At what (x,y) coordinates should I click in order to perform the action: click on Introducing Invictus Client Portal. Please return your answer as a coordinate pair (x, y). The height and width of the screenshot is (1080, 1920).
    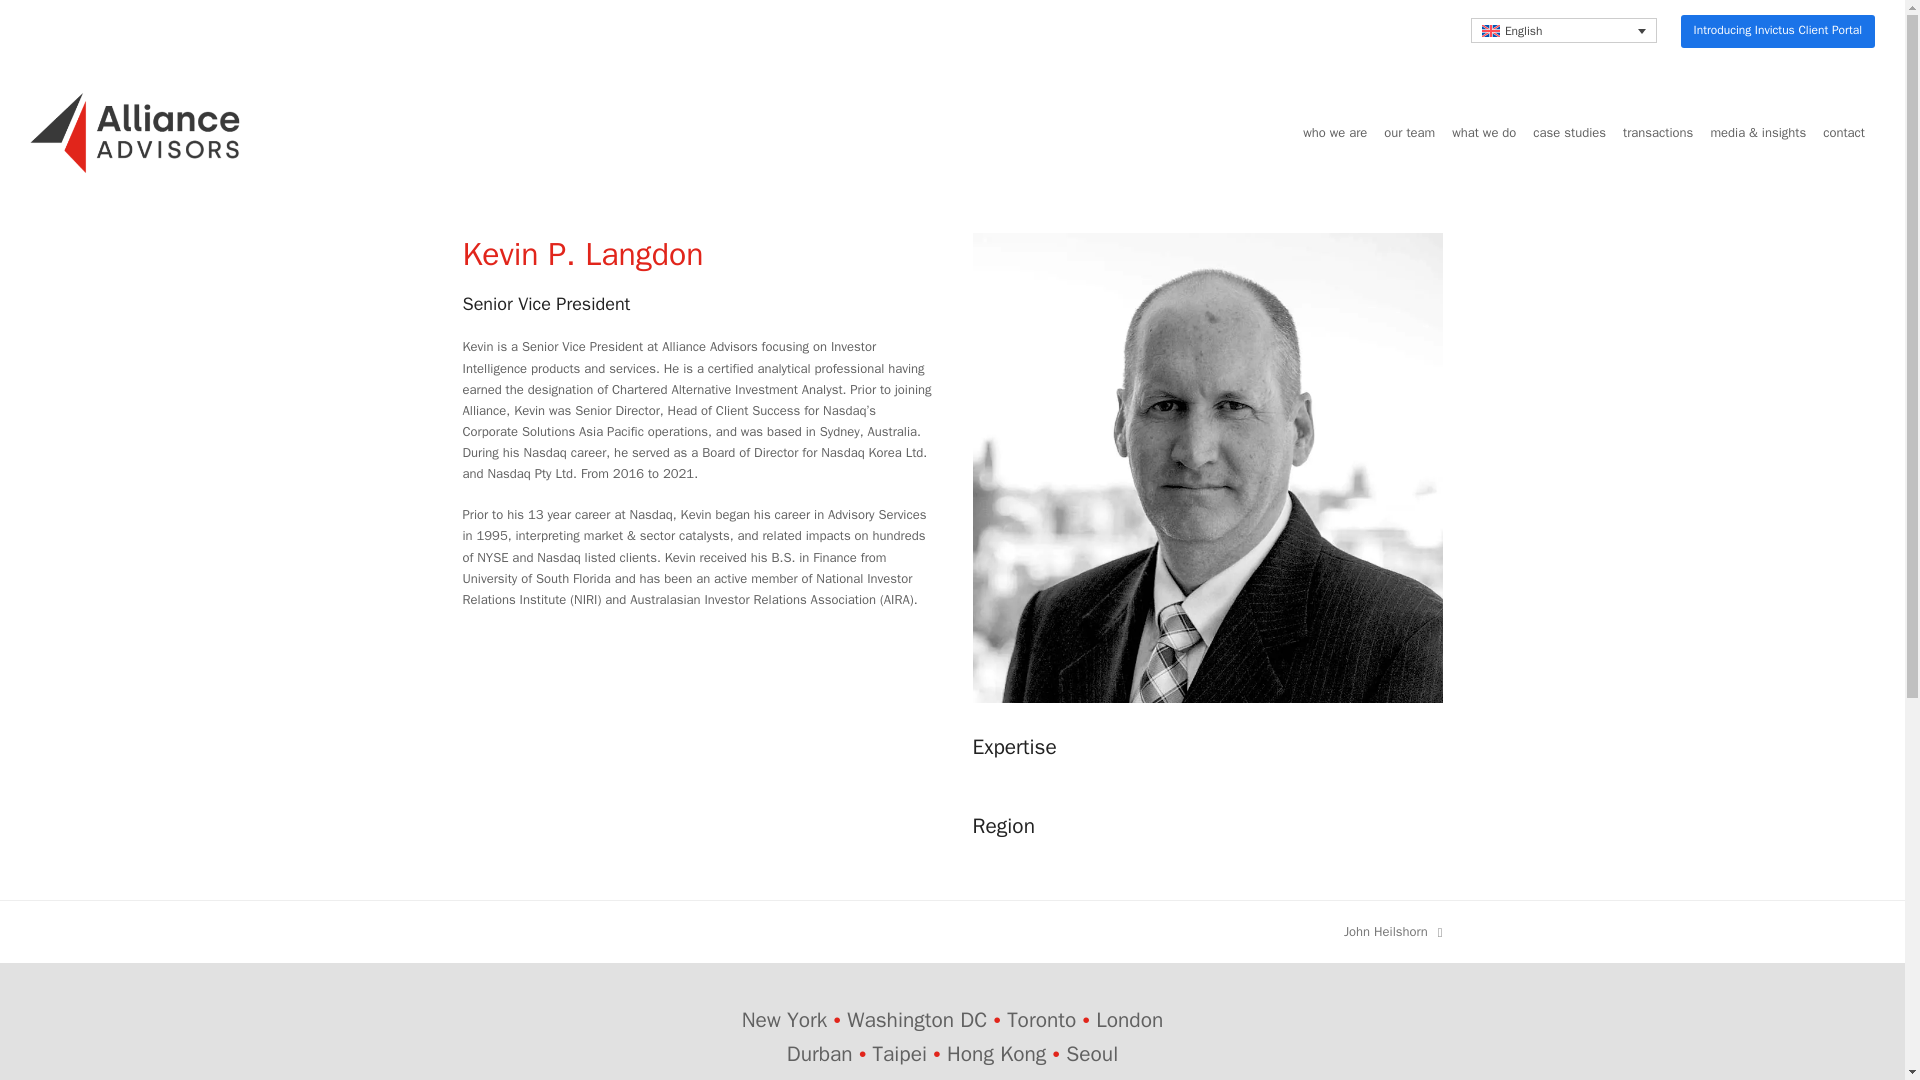
    Looking at the image, I should click on (1569, 132).